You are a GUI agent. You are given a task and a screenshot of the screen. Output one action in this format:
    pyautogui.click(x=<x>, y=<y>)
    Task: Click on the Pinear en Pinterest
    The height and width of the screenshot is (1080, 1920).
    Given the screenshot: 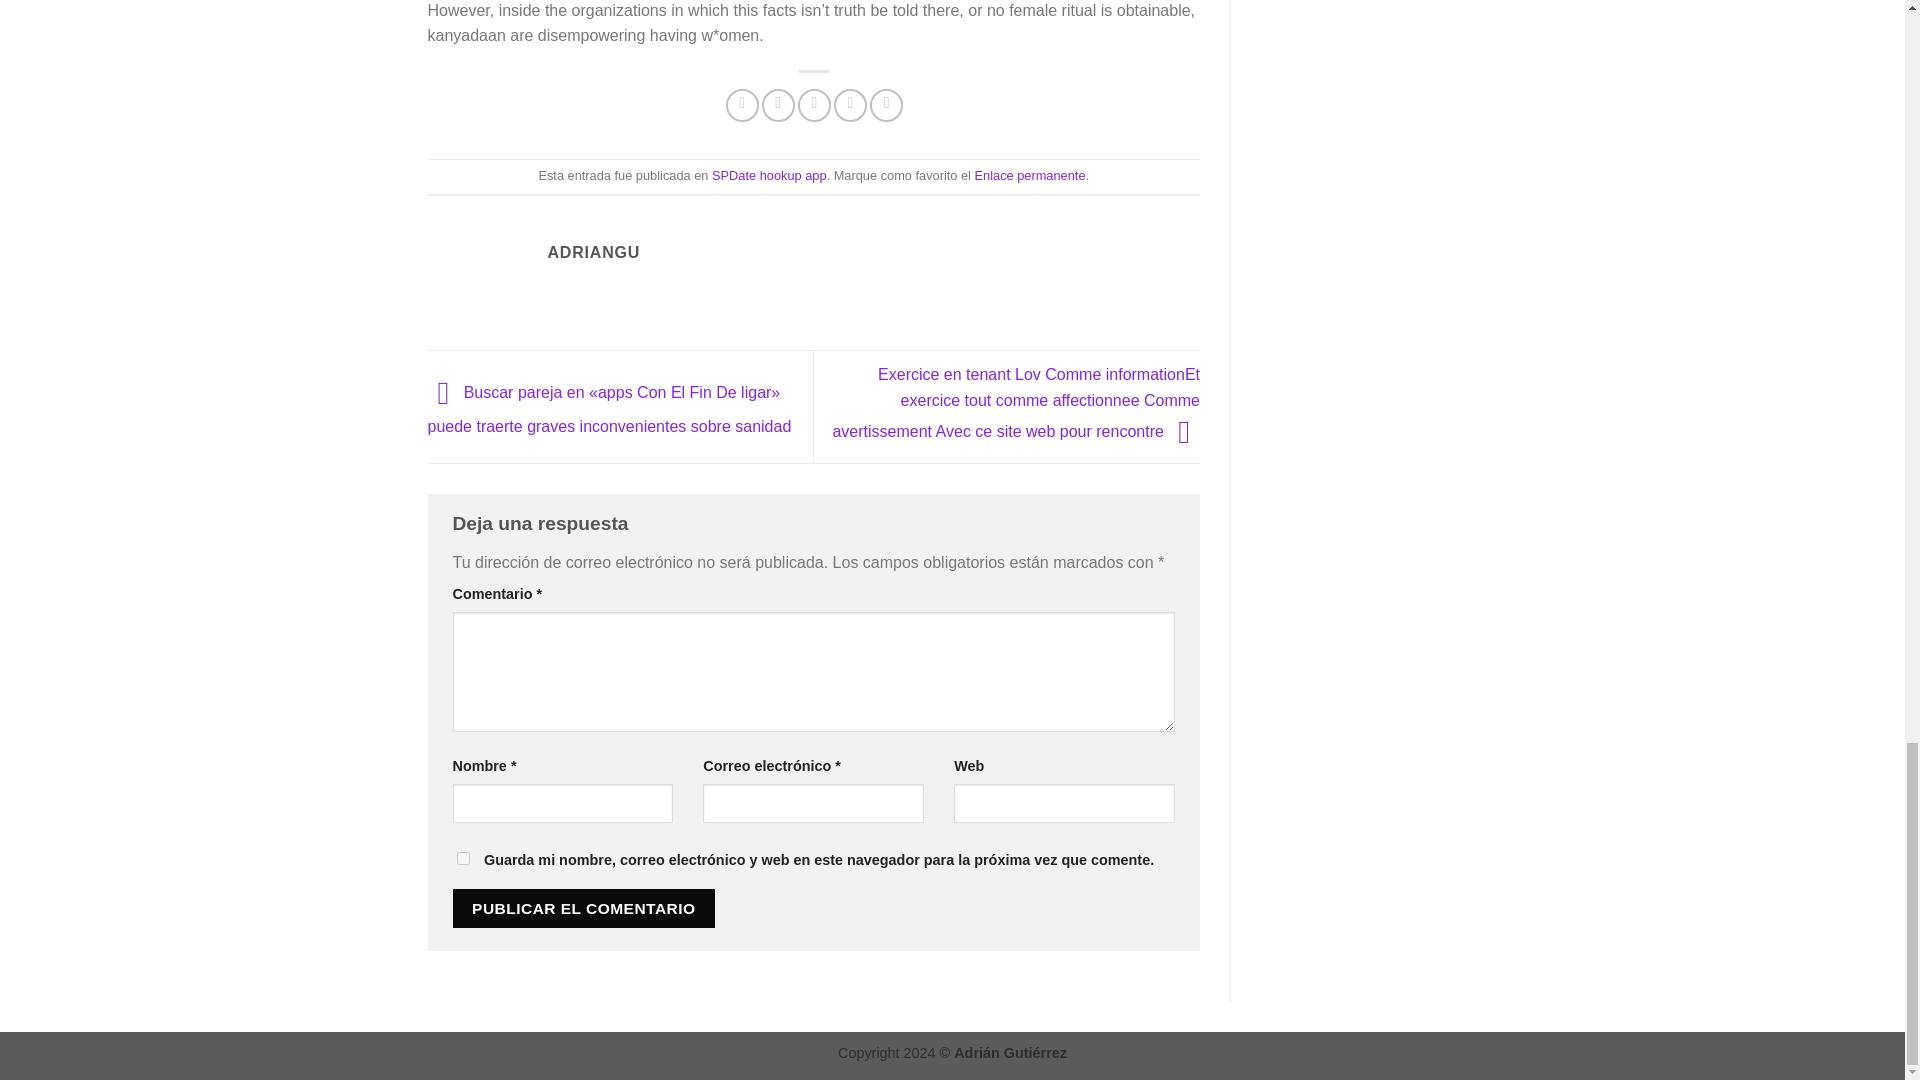 What is the action you would take?
    pyautogui.click(x=850, y=105)
    